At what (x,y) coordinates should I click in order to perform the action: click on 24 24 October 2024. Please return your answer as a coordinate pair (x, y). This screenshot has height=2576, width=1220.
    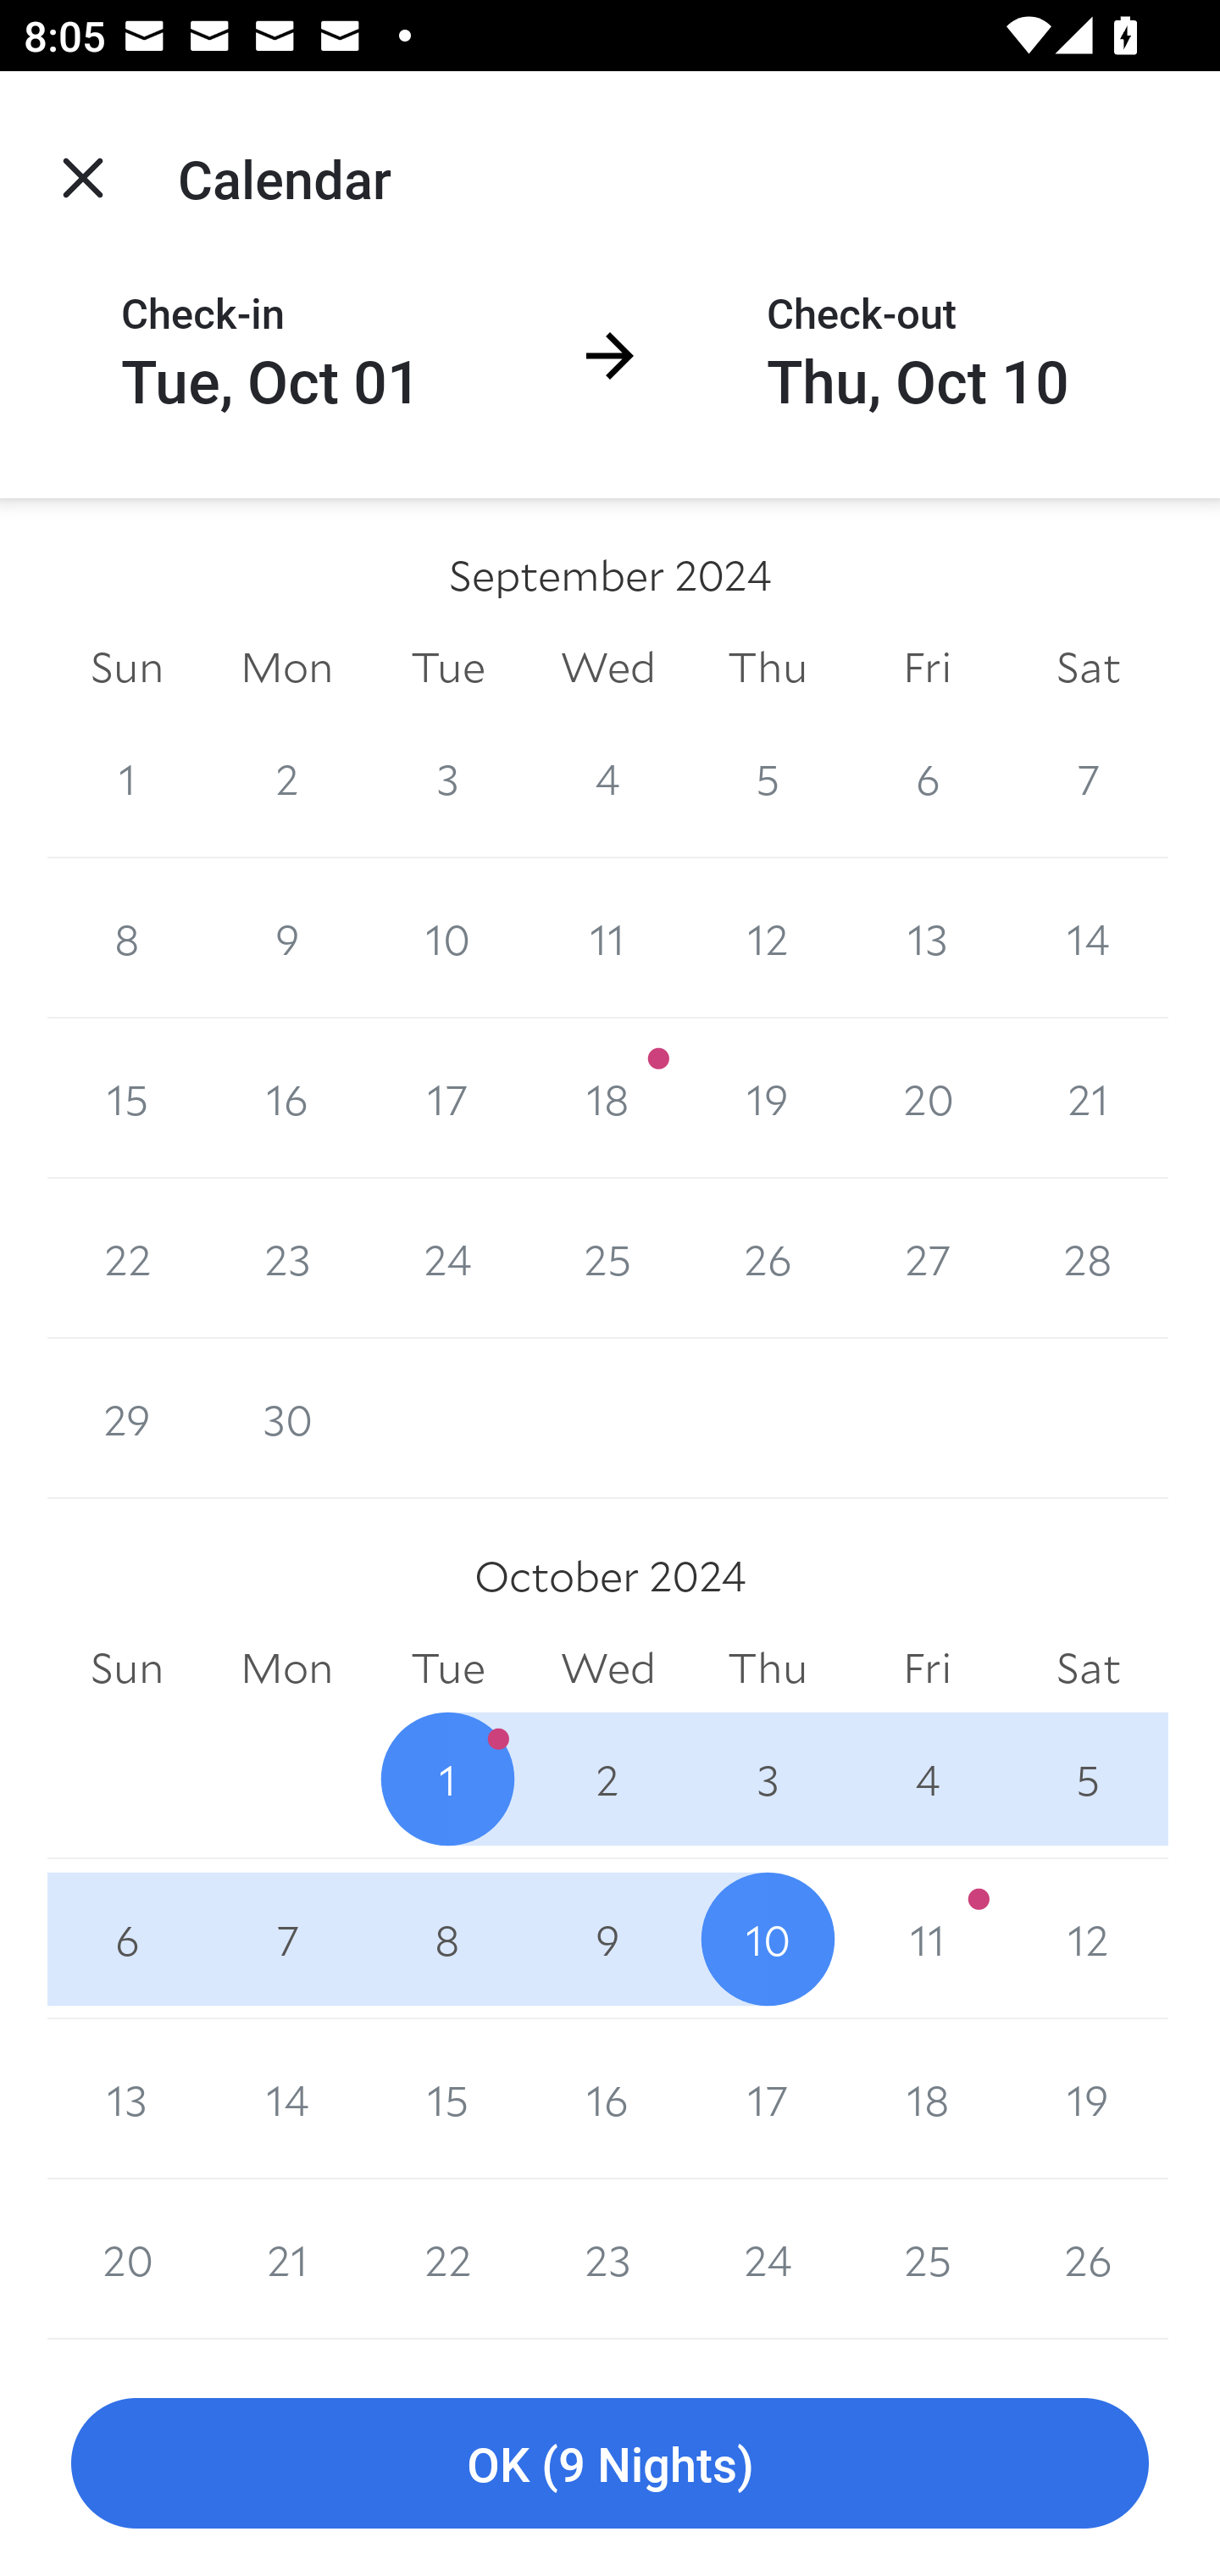
    Looking at the image, I should click on (768, 2259).